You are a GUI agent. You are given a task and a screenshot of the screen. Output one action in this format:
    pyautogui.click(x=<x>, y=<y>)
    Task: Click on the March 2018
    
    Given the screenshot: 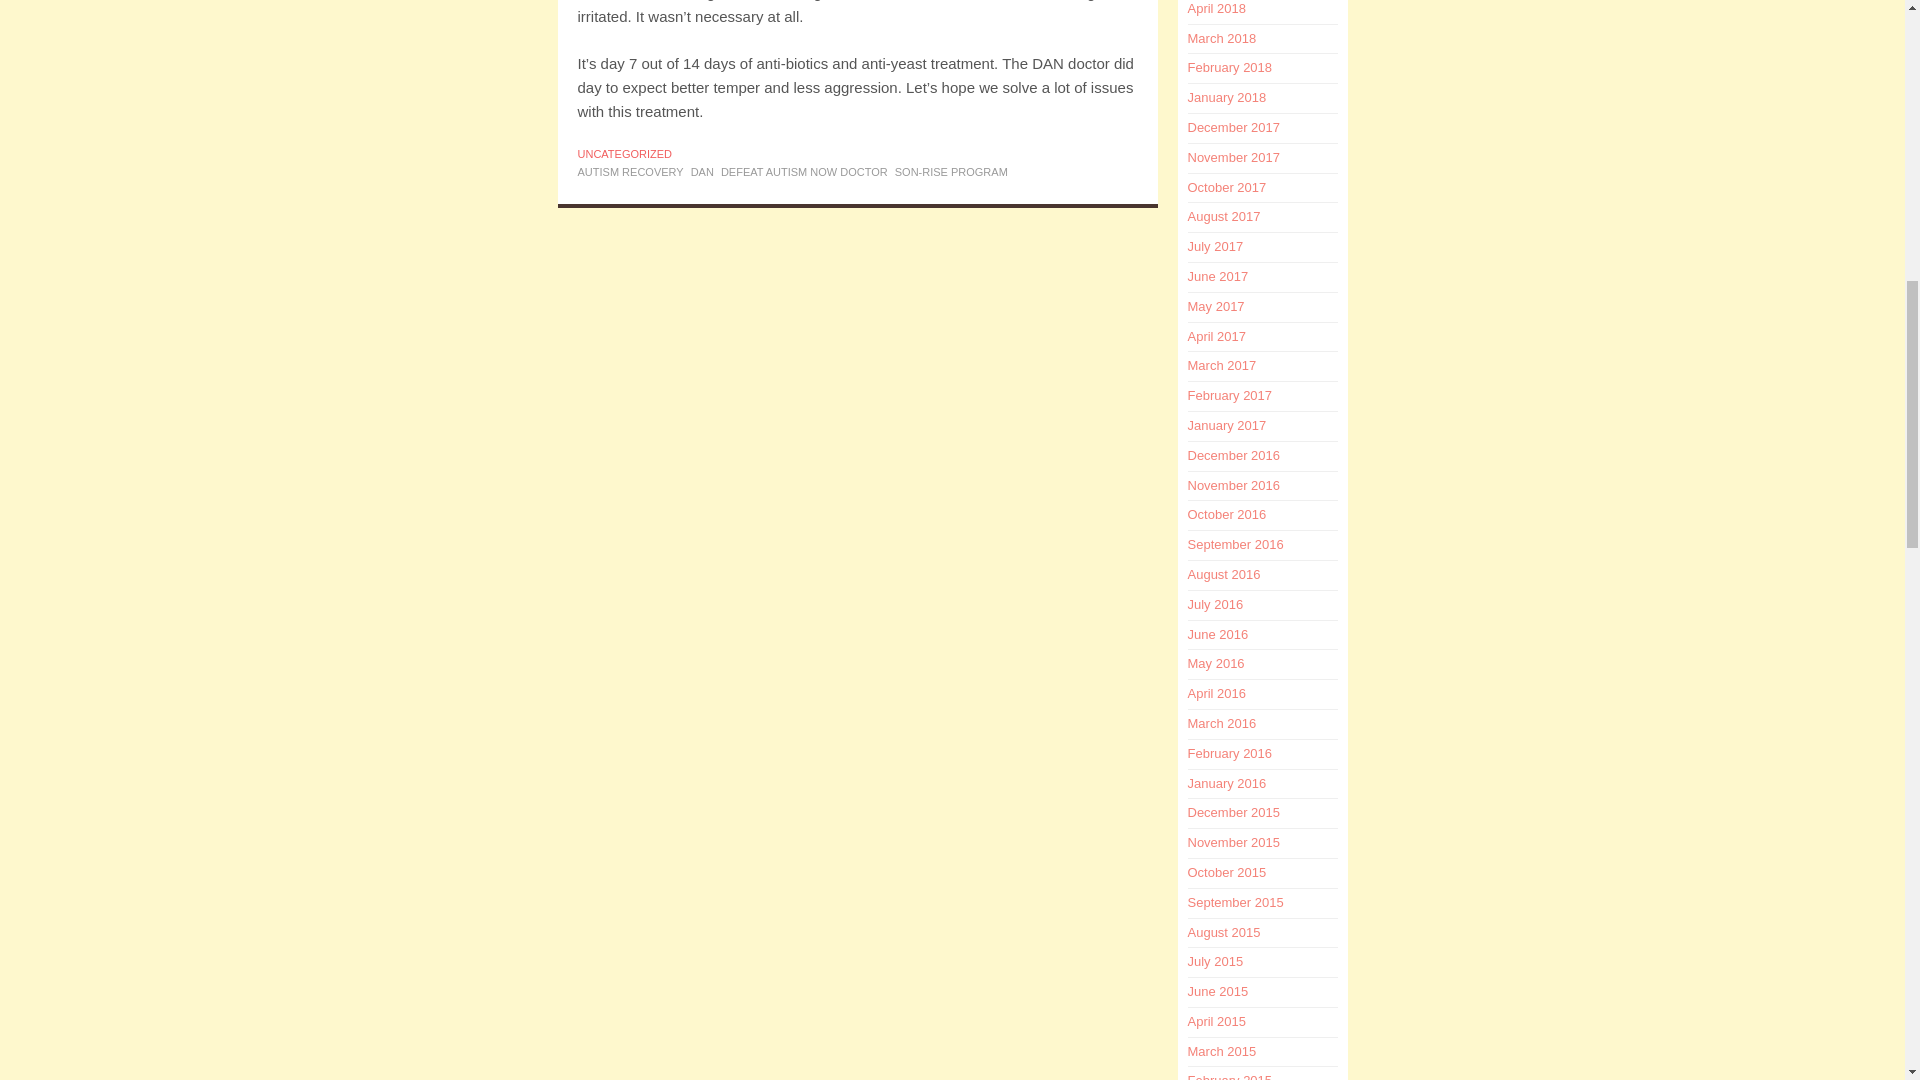 What is the action you would take?
    pyautogui.click(x=1222, y=38)
    